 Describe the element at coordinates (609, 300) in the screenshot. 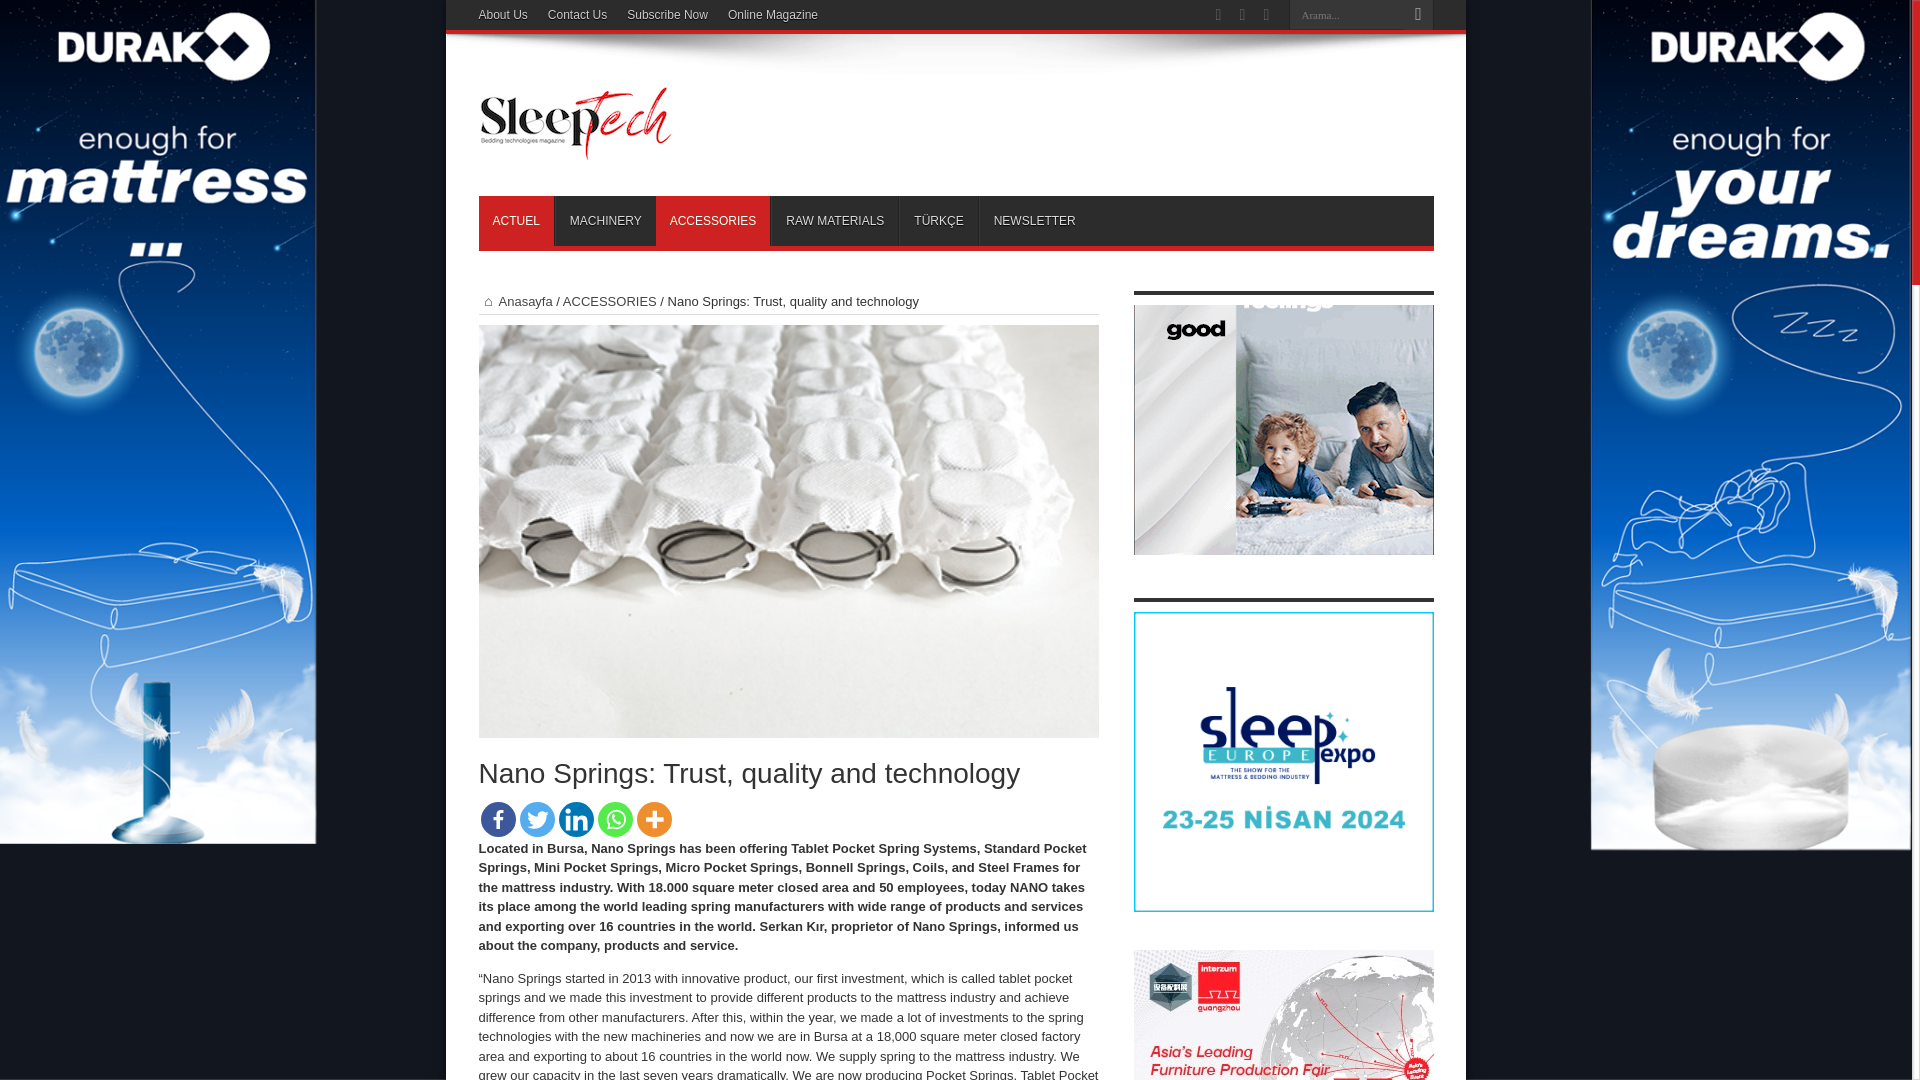

I see `ACCESSORIES` at that location.